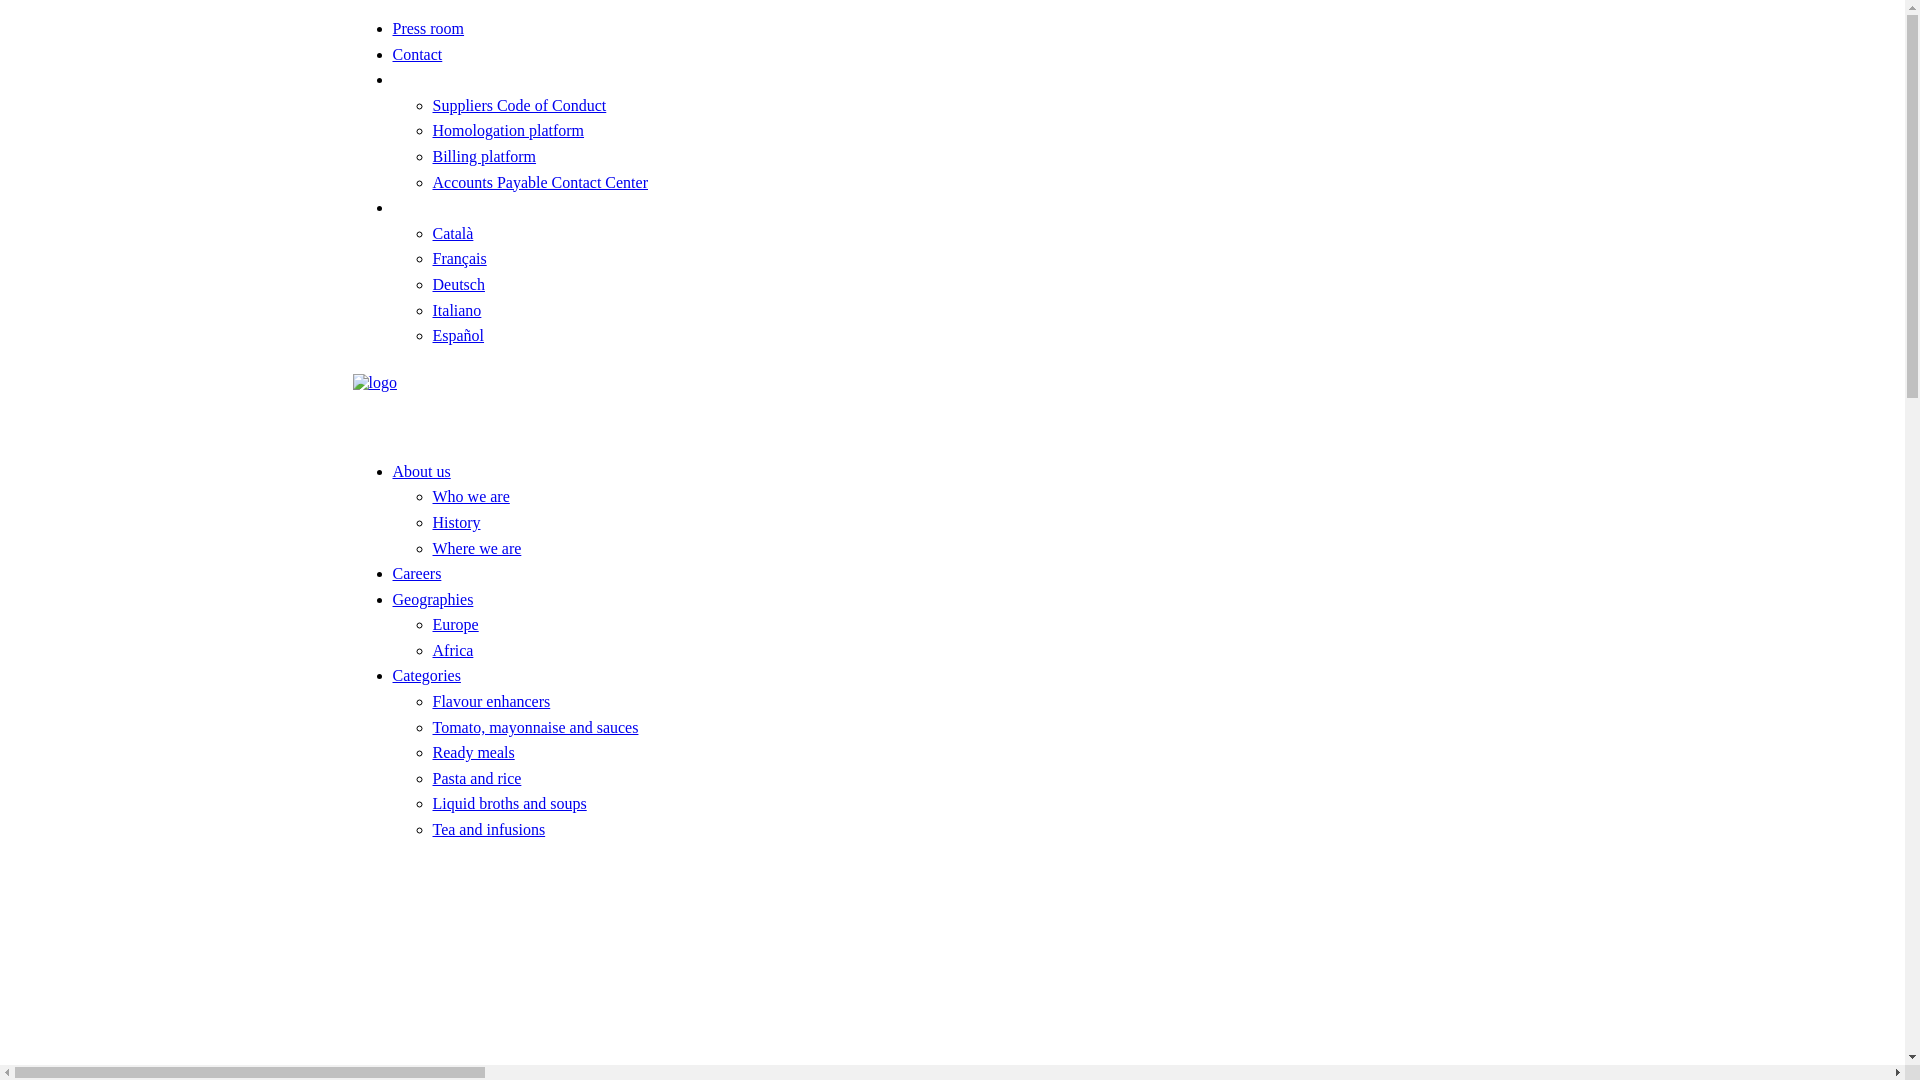  What do you see at coordinates (509, 804) in the screenshot?
I see `Liquid broths and soups` at bounding box center [509, 804].